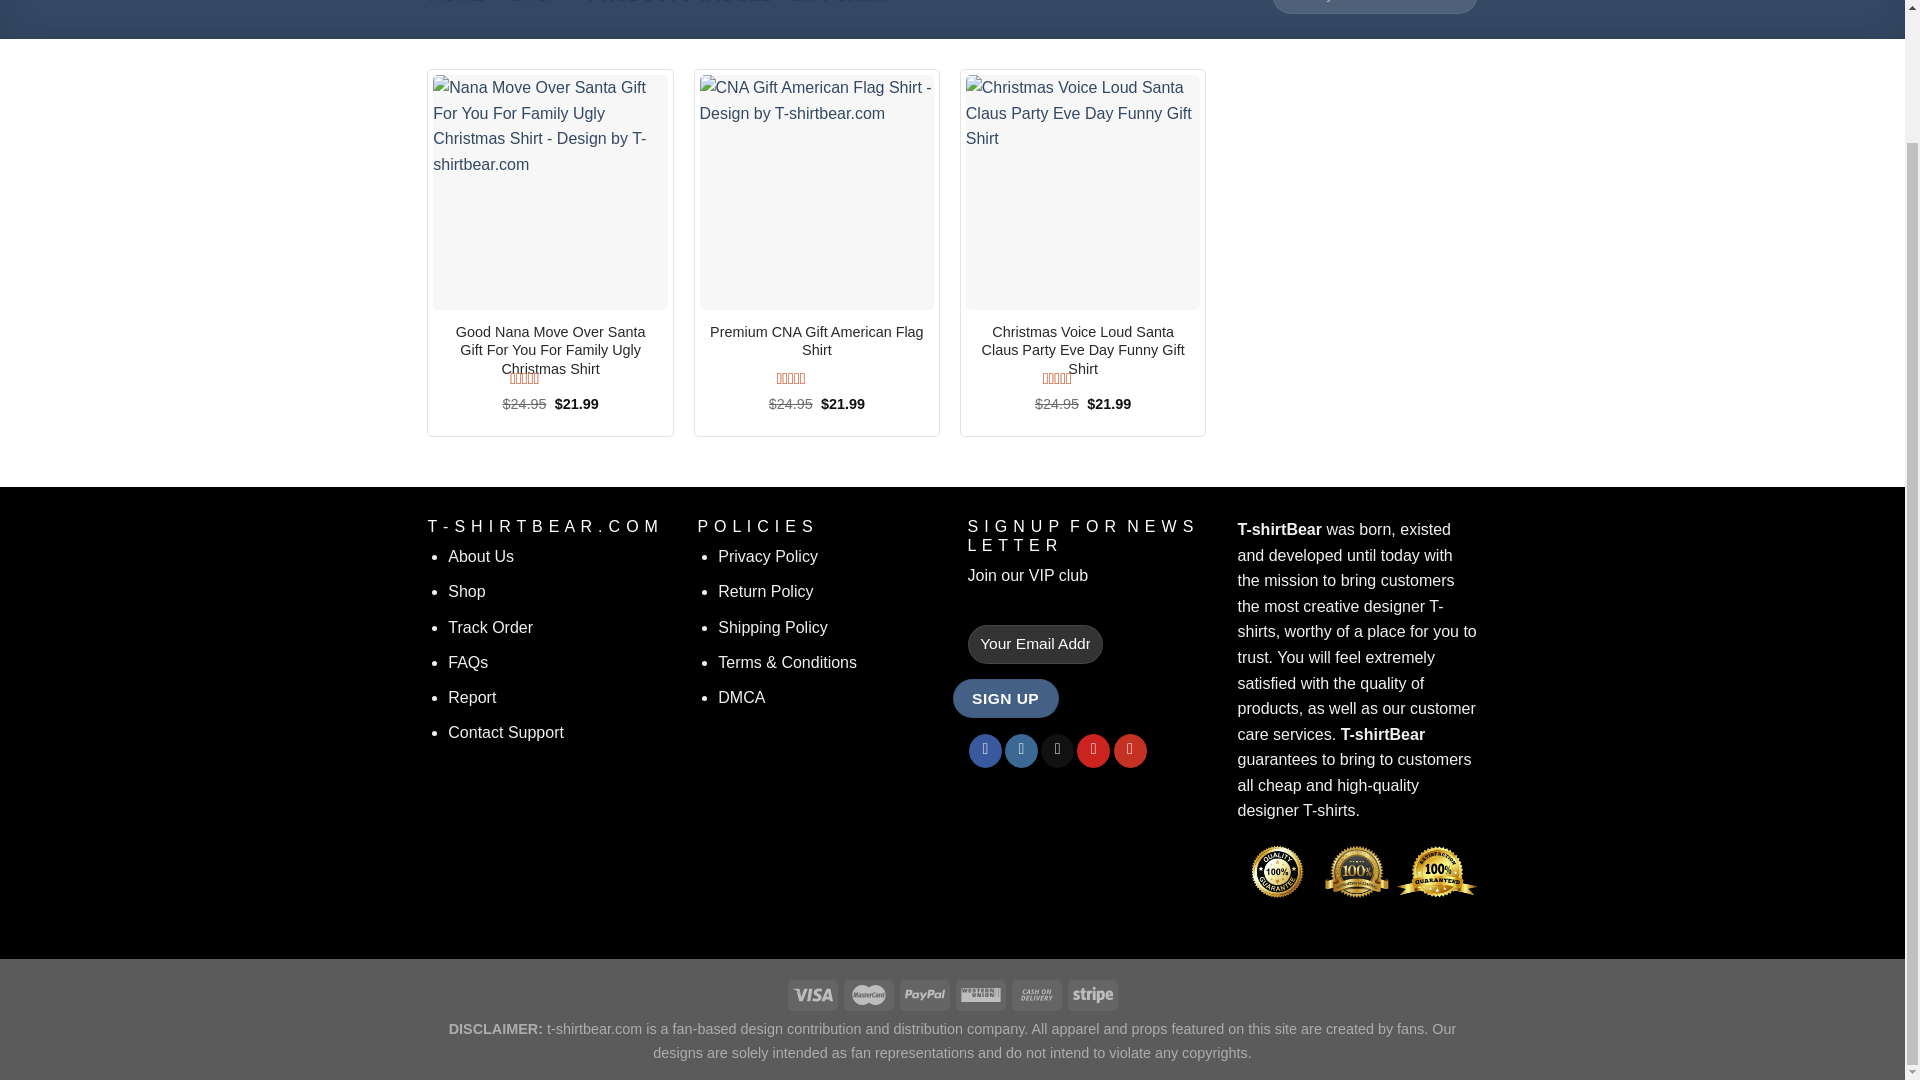  I want to click on Track Order, so click(490, 627).